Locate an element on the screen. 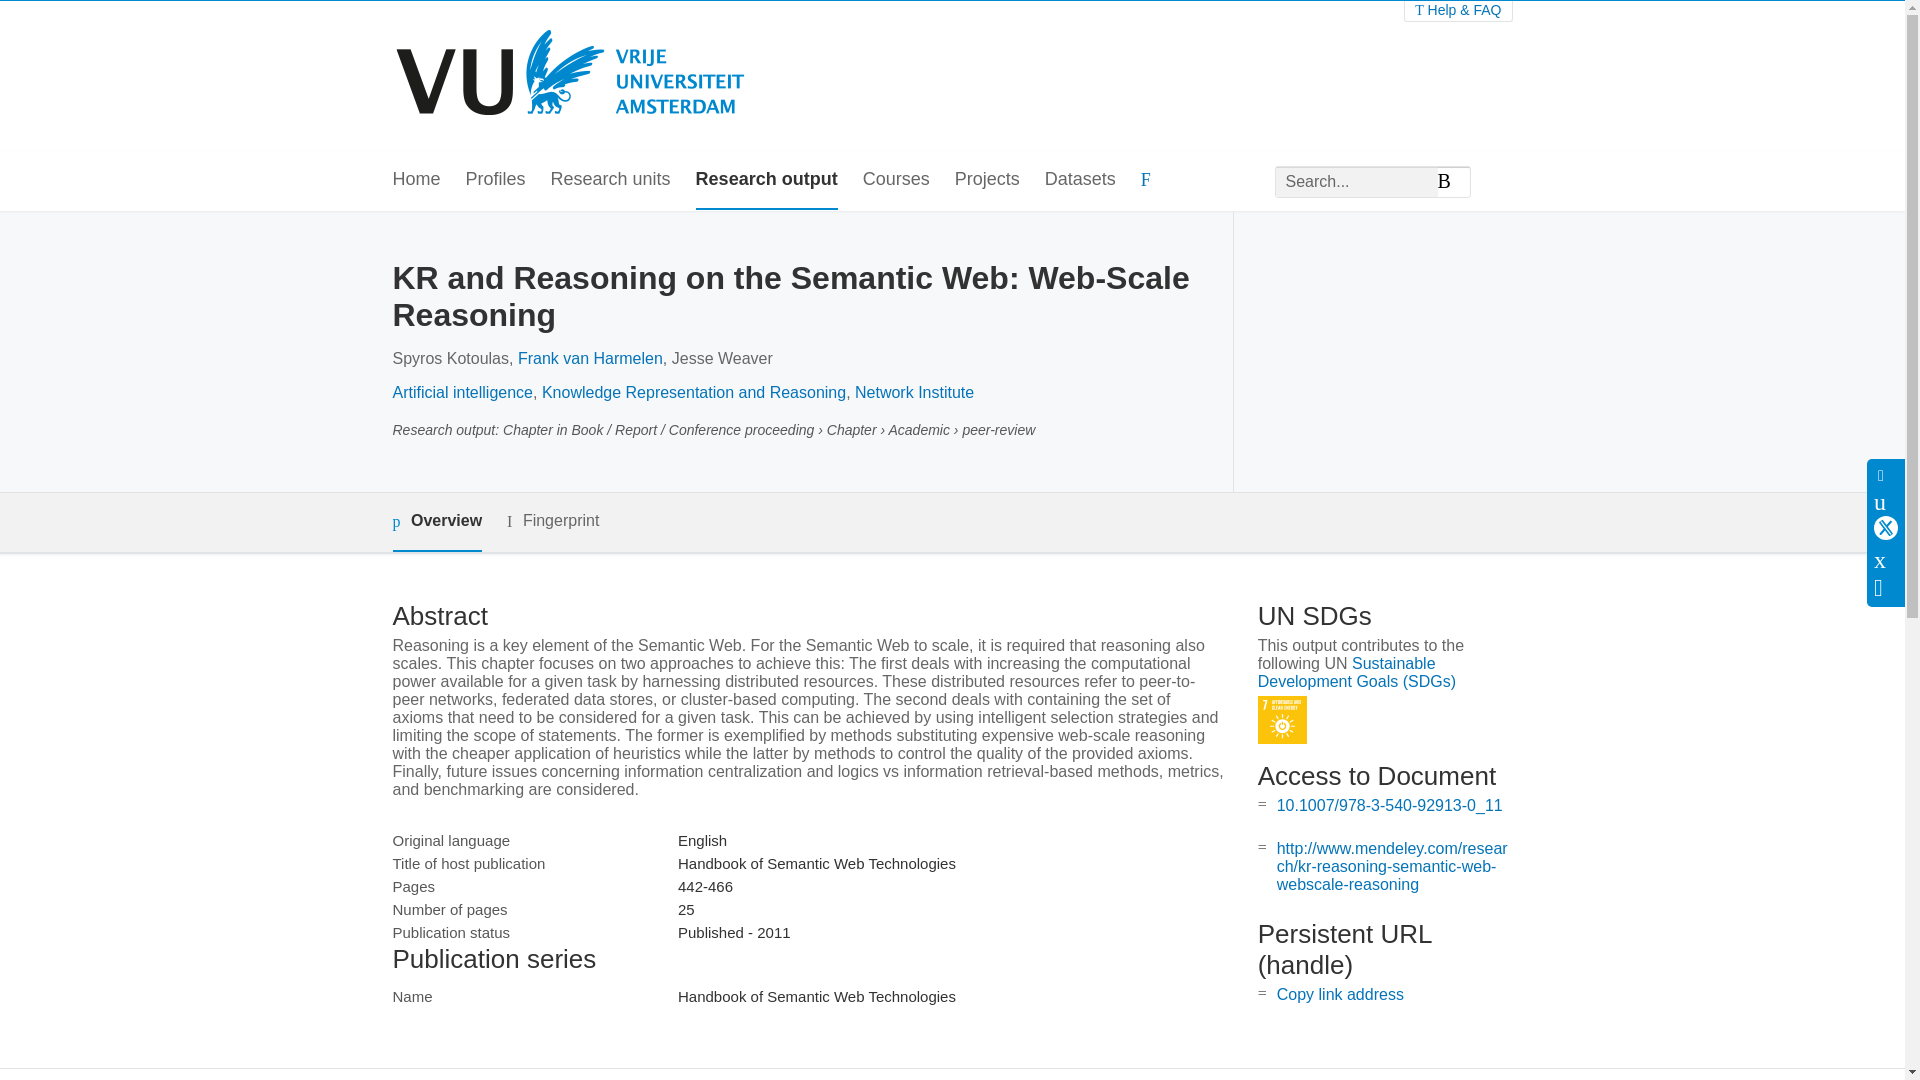  Artificial intelligence is located at coordinates (462, 392).